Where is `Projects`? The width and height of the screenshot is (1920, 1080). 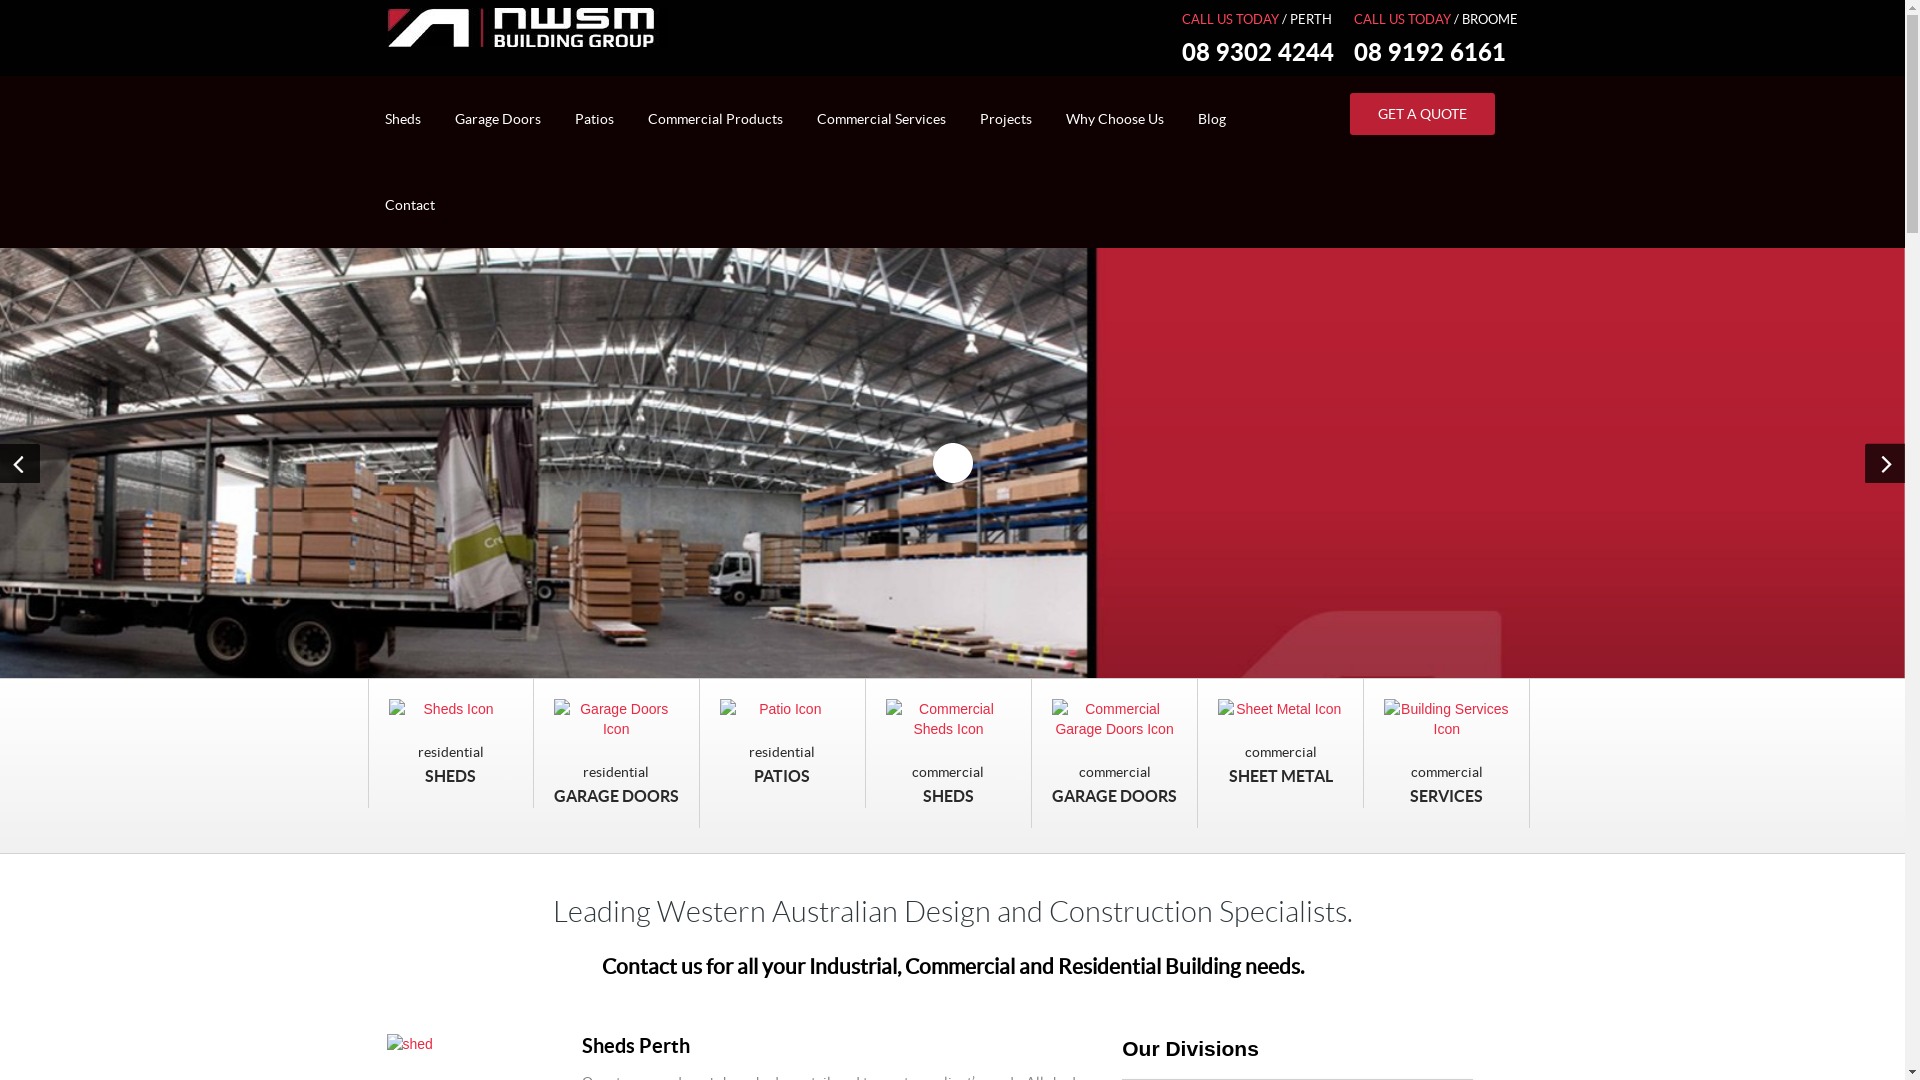
Projects is located at coordinates (1005, 119).